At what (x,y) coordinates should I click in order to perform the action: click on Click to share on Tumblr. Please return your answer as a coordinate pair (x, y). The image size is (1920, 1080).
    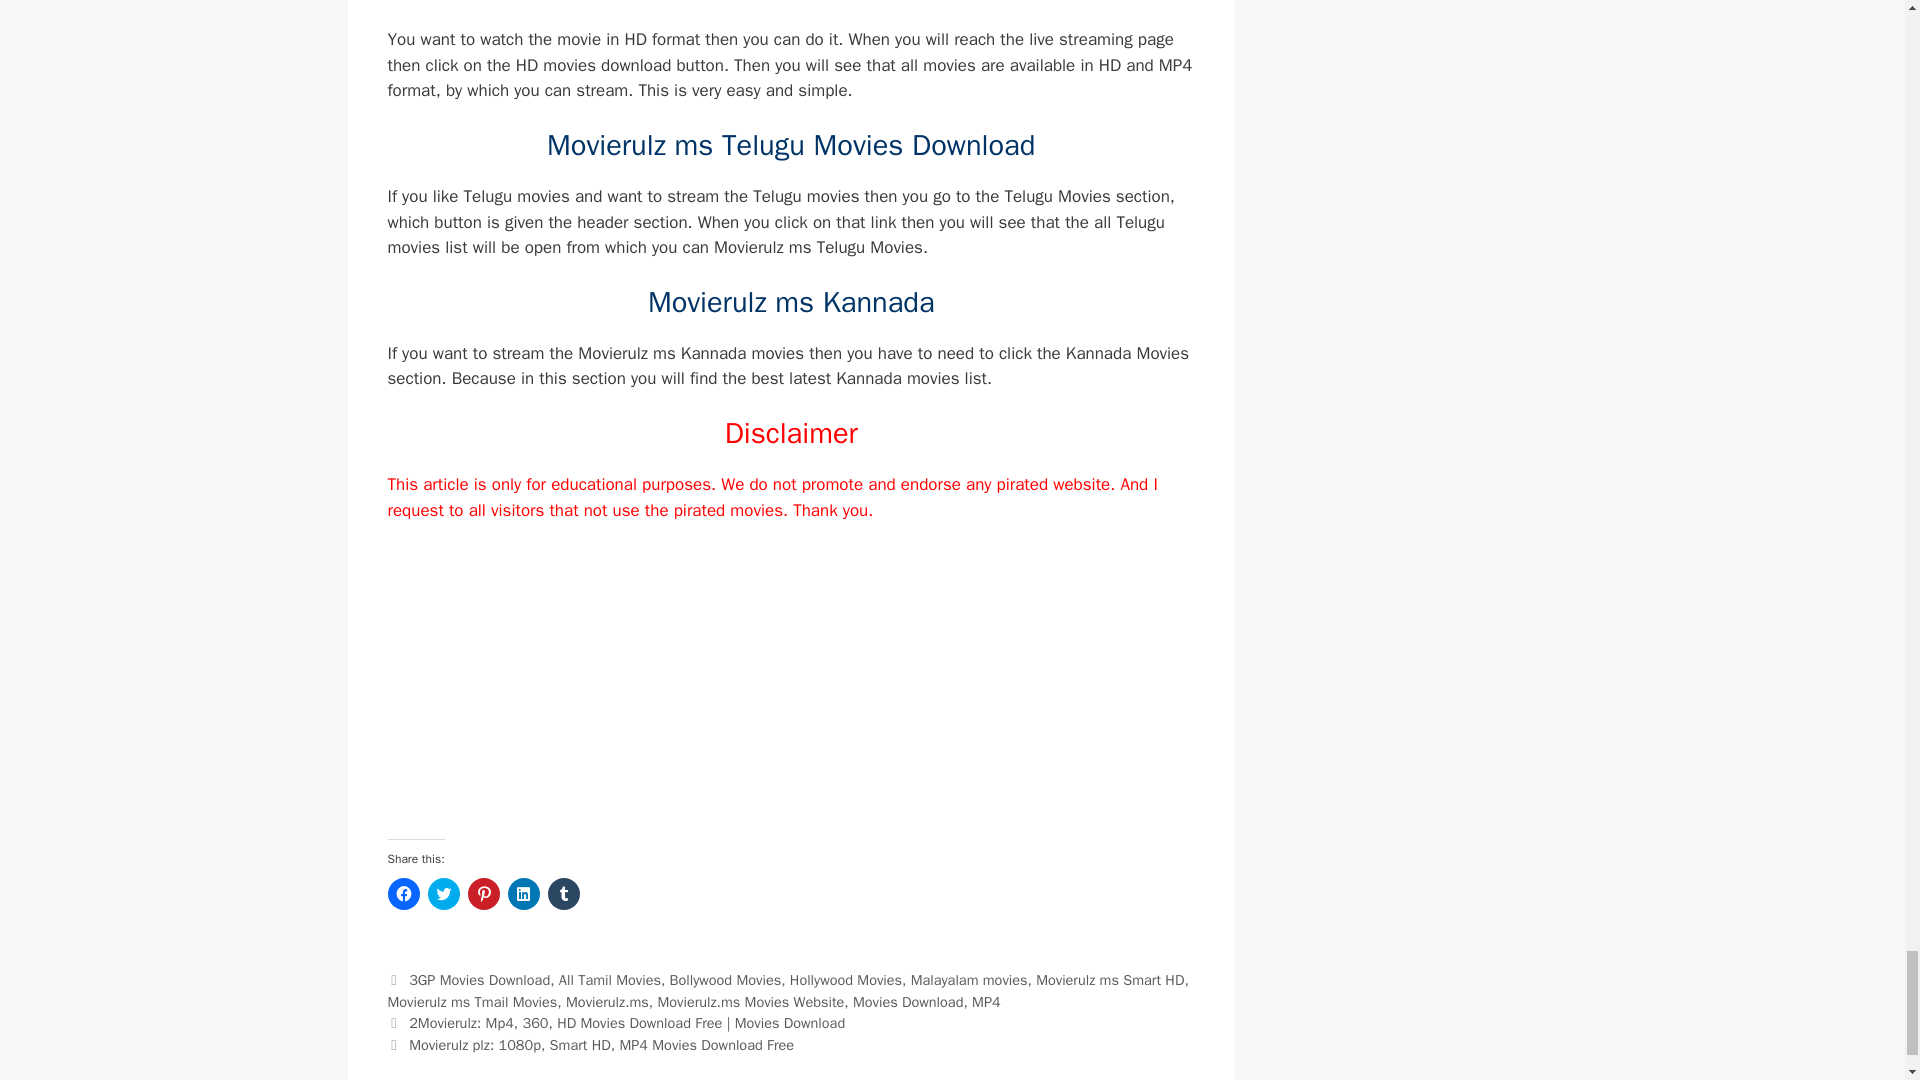
    Looking at the image, I should click on (563, 894).